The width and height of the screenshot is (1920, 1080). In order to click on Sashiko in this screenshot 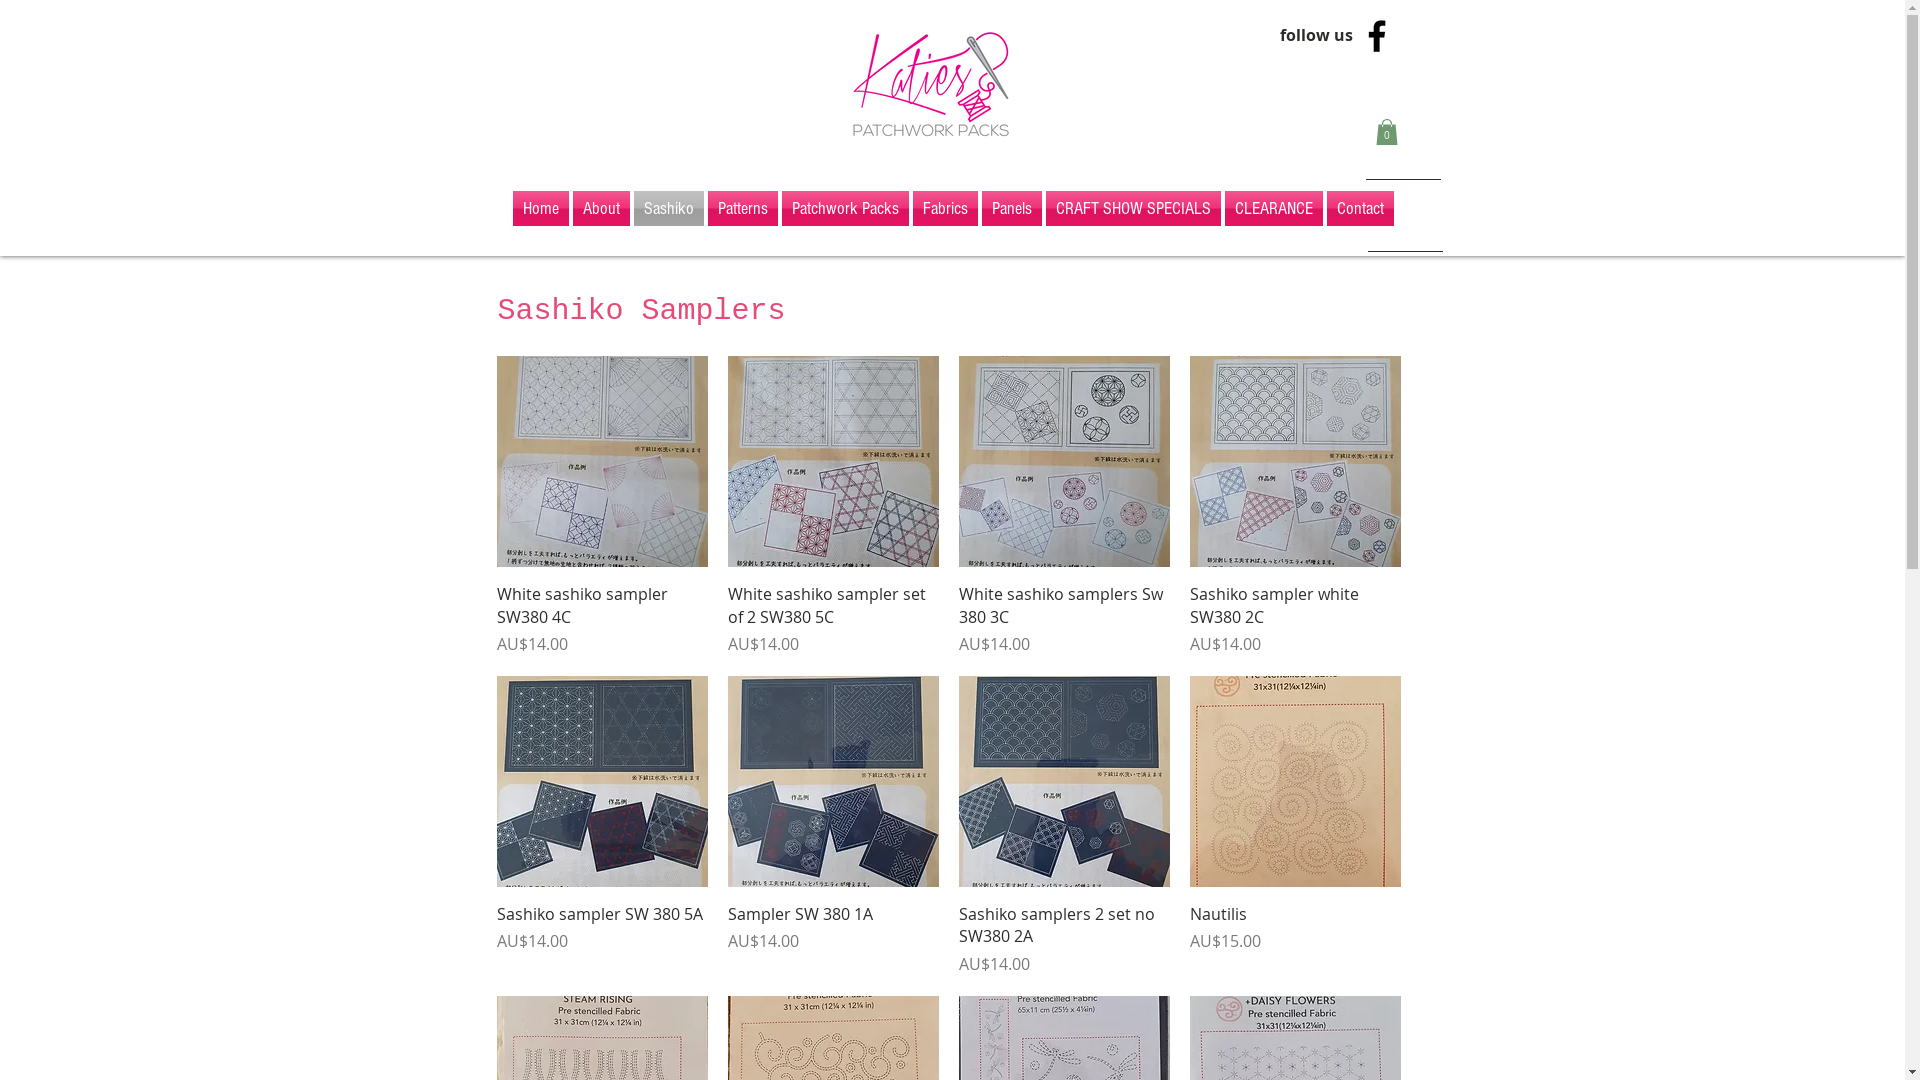, I will do `click(669, 208)`.